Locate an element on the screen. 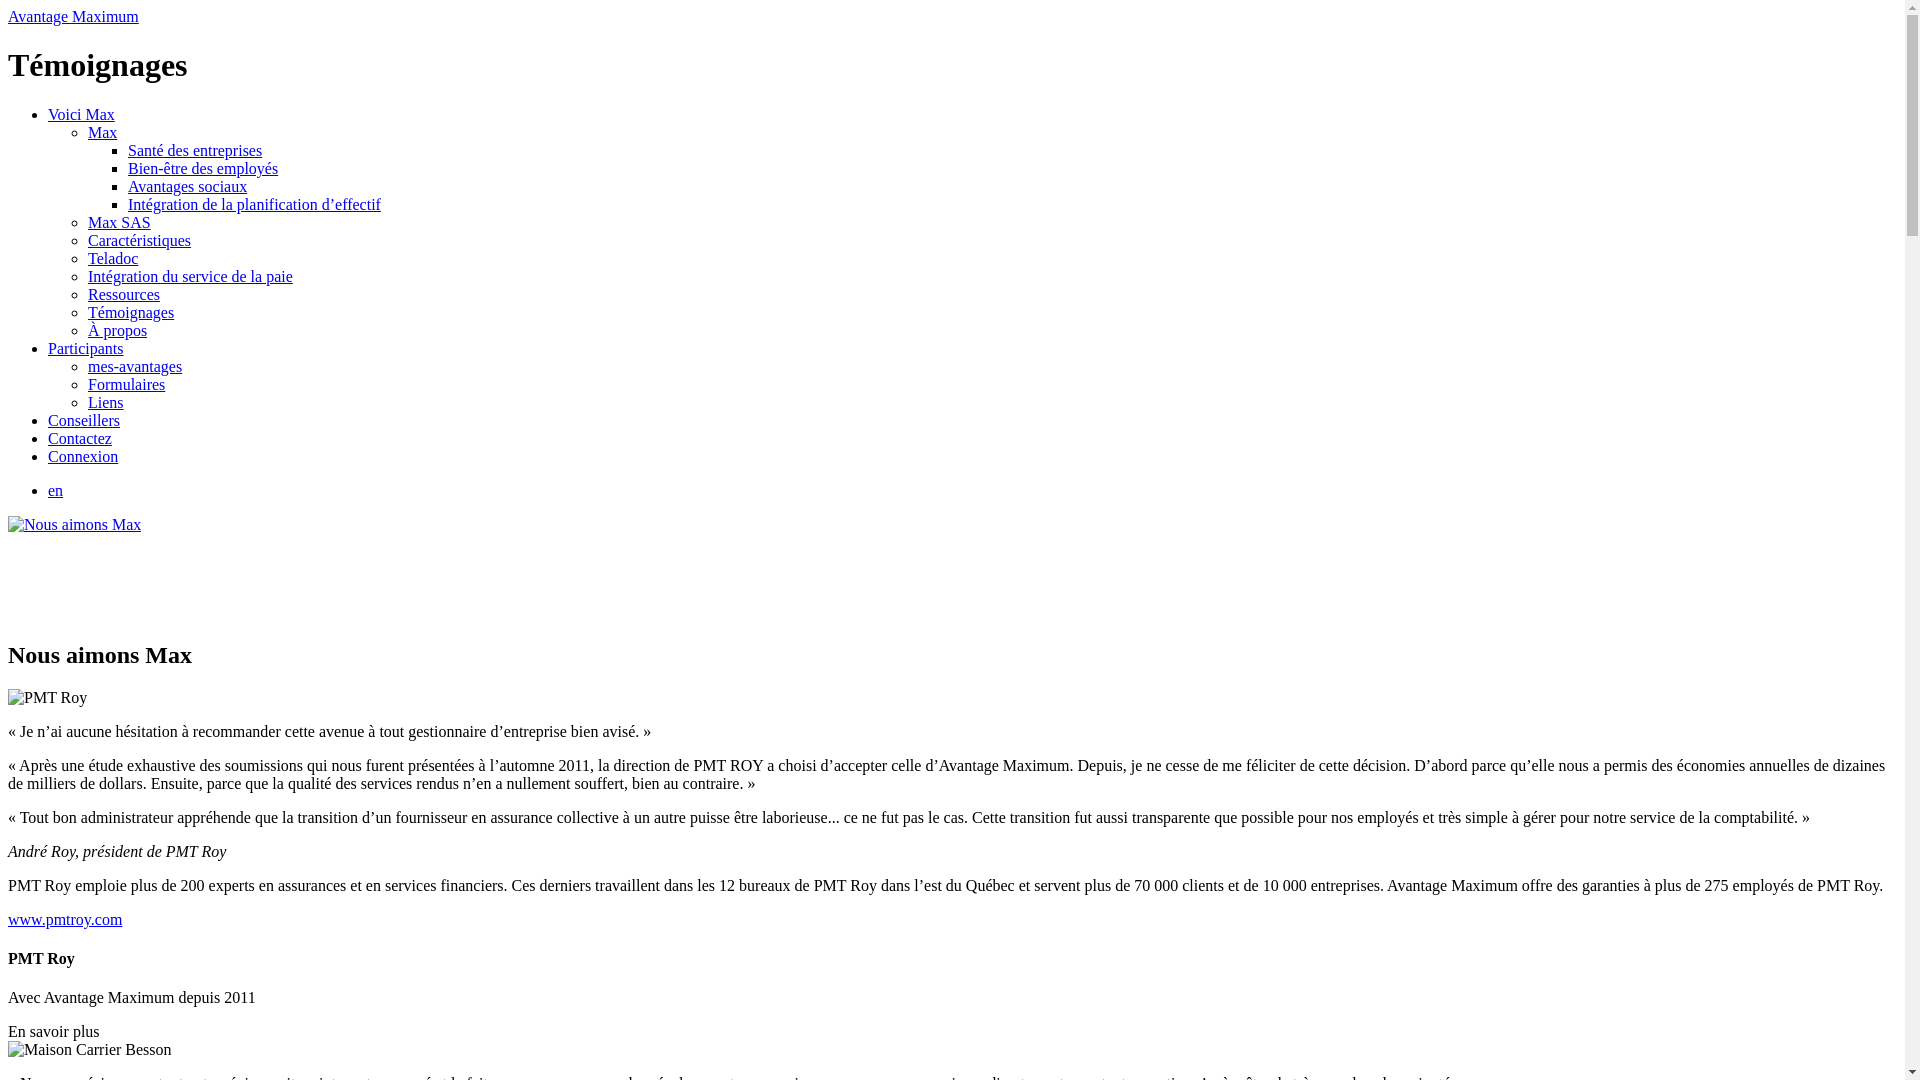  Teladoc is located at coordinates (113, 258).